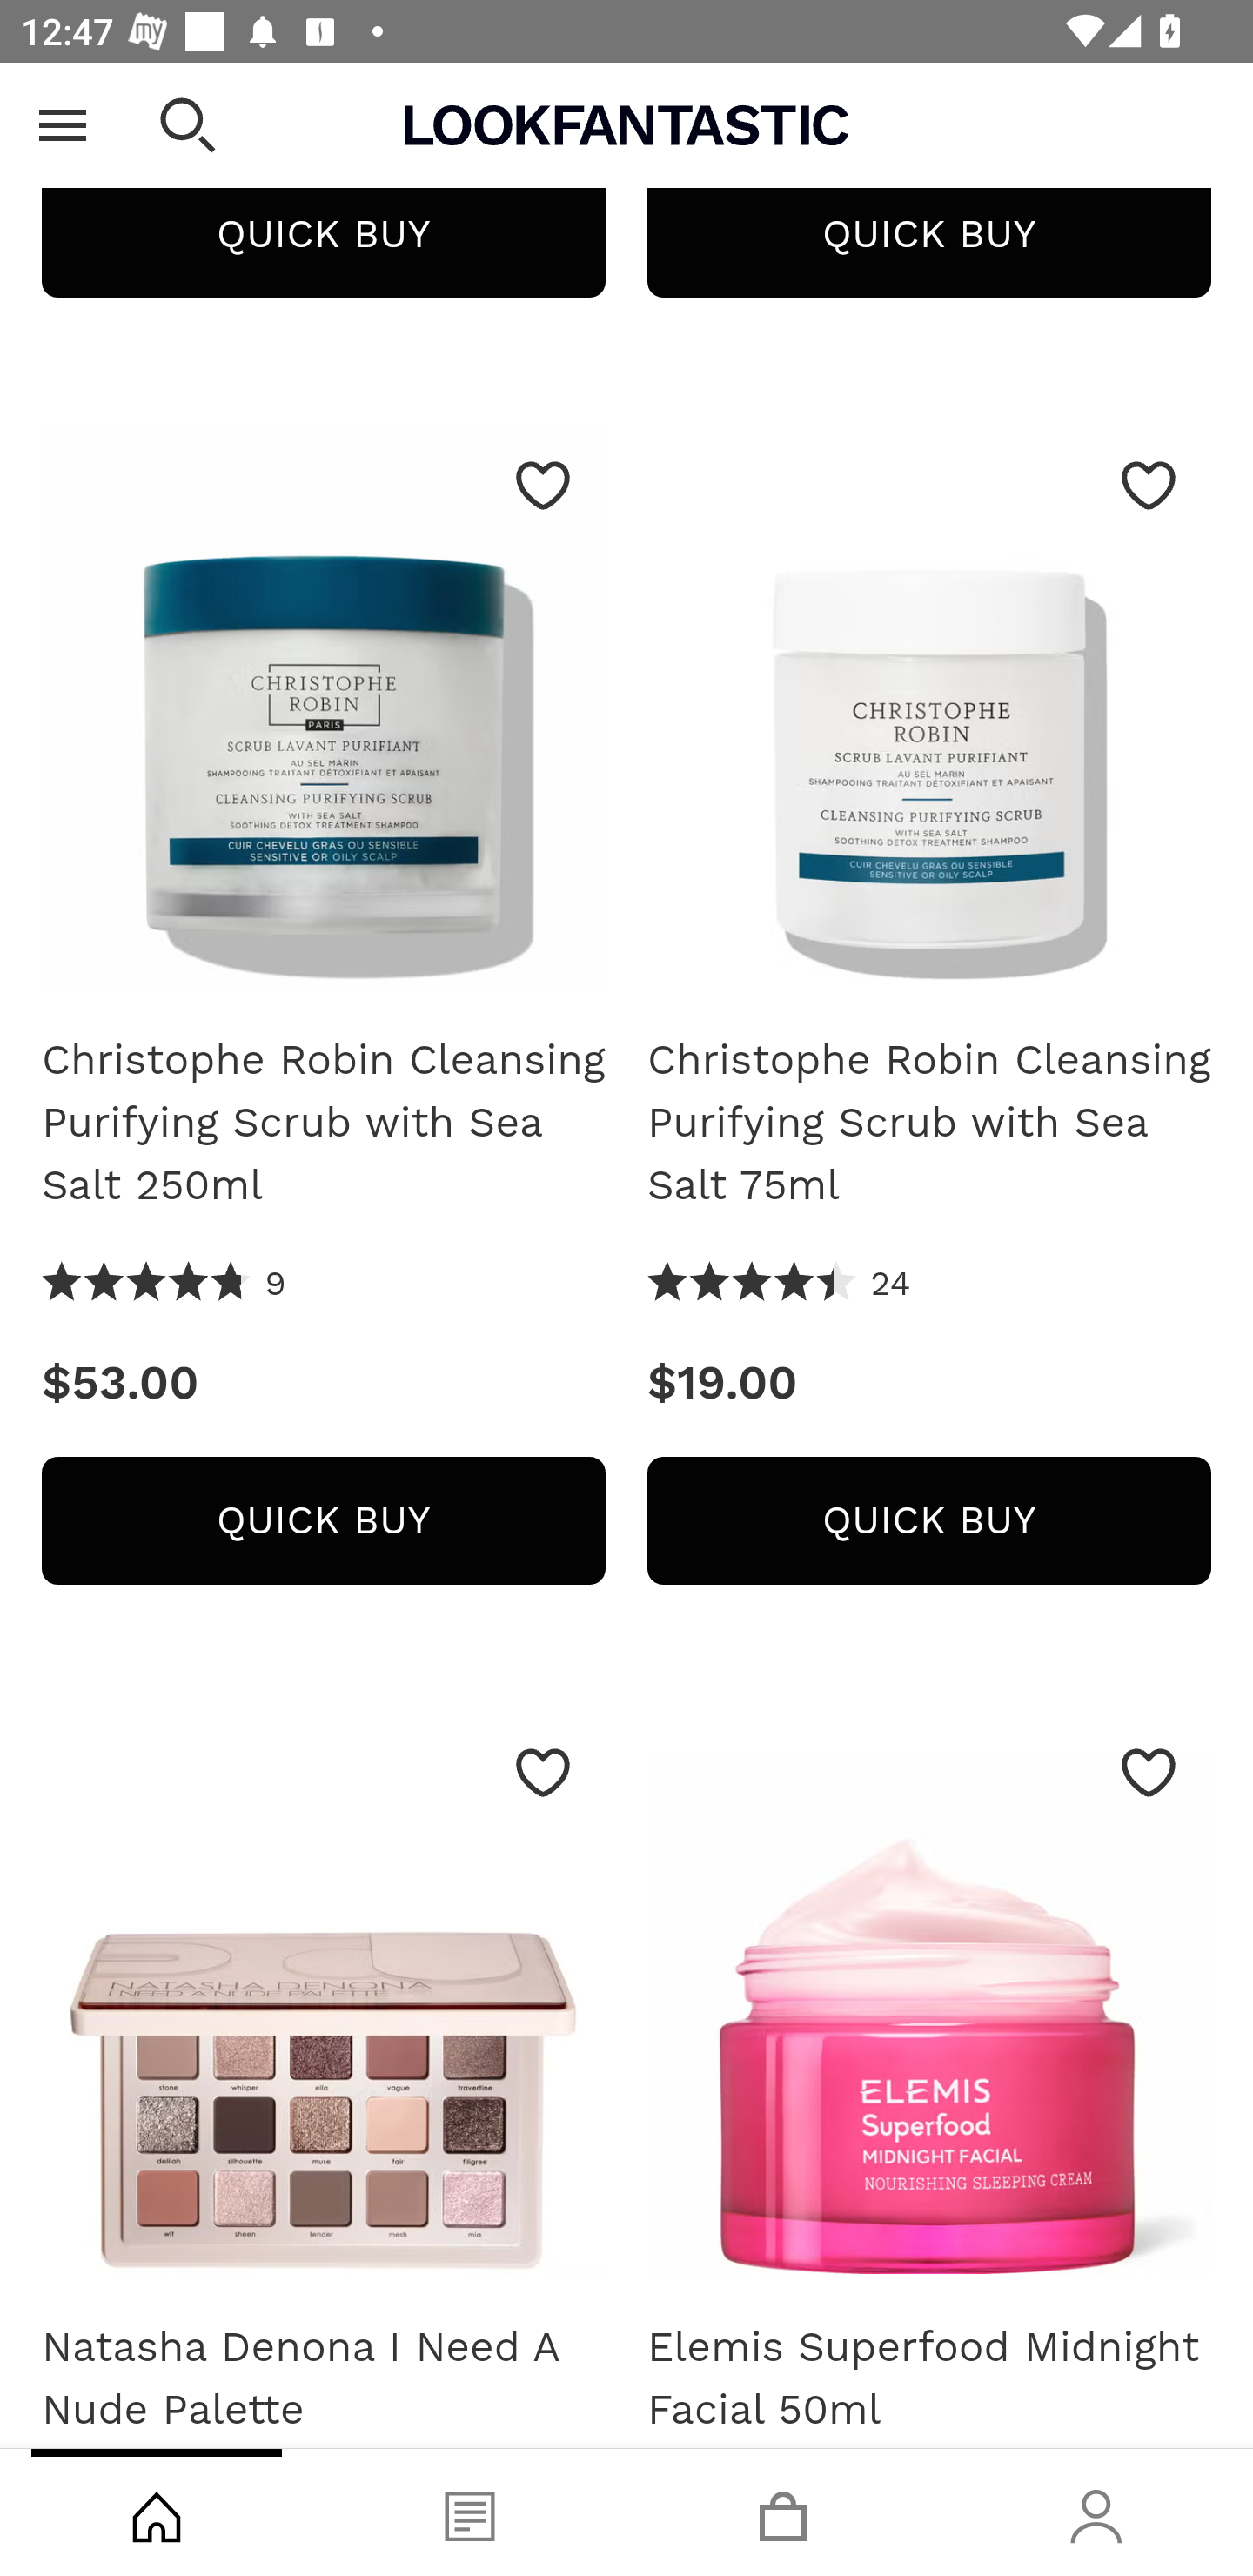  I want to click on 4.46 Stars 24 Reviews, so click(780, 1286).